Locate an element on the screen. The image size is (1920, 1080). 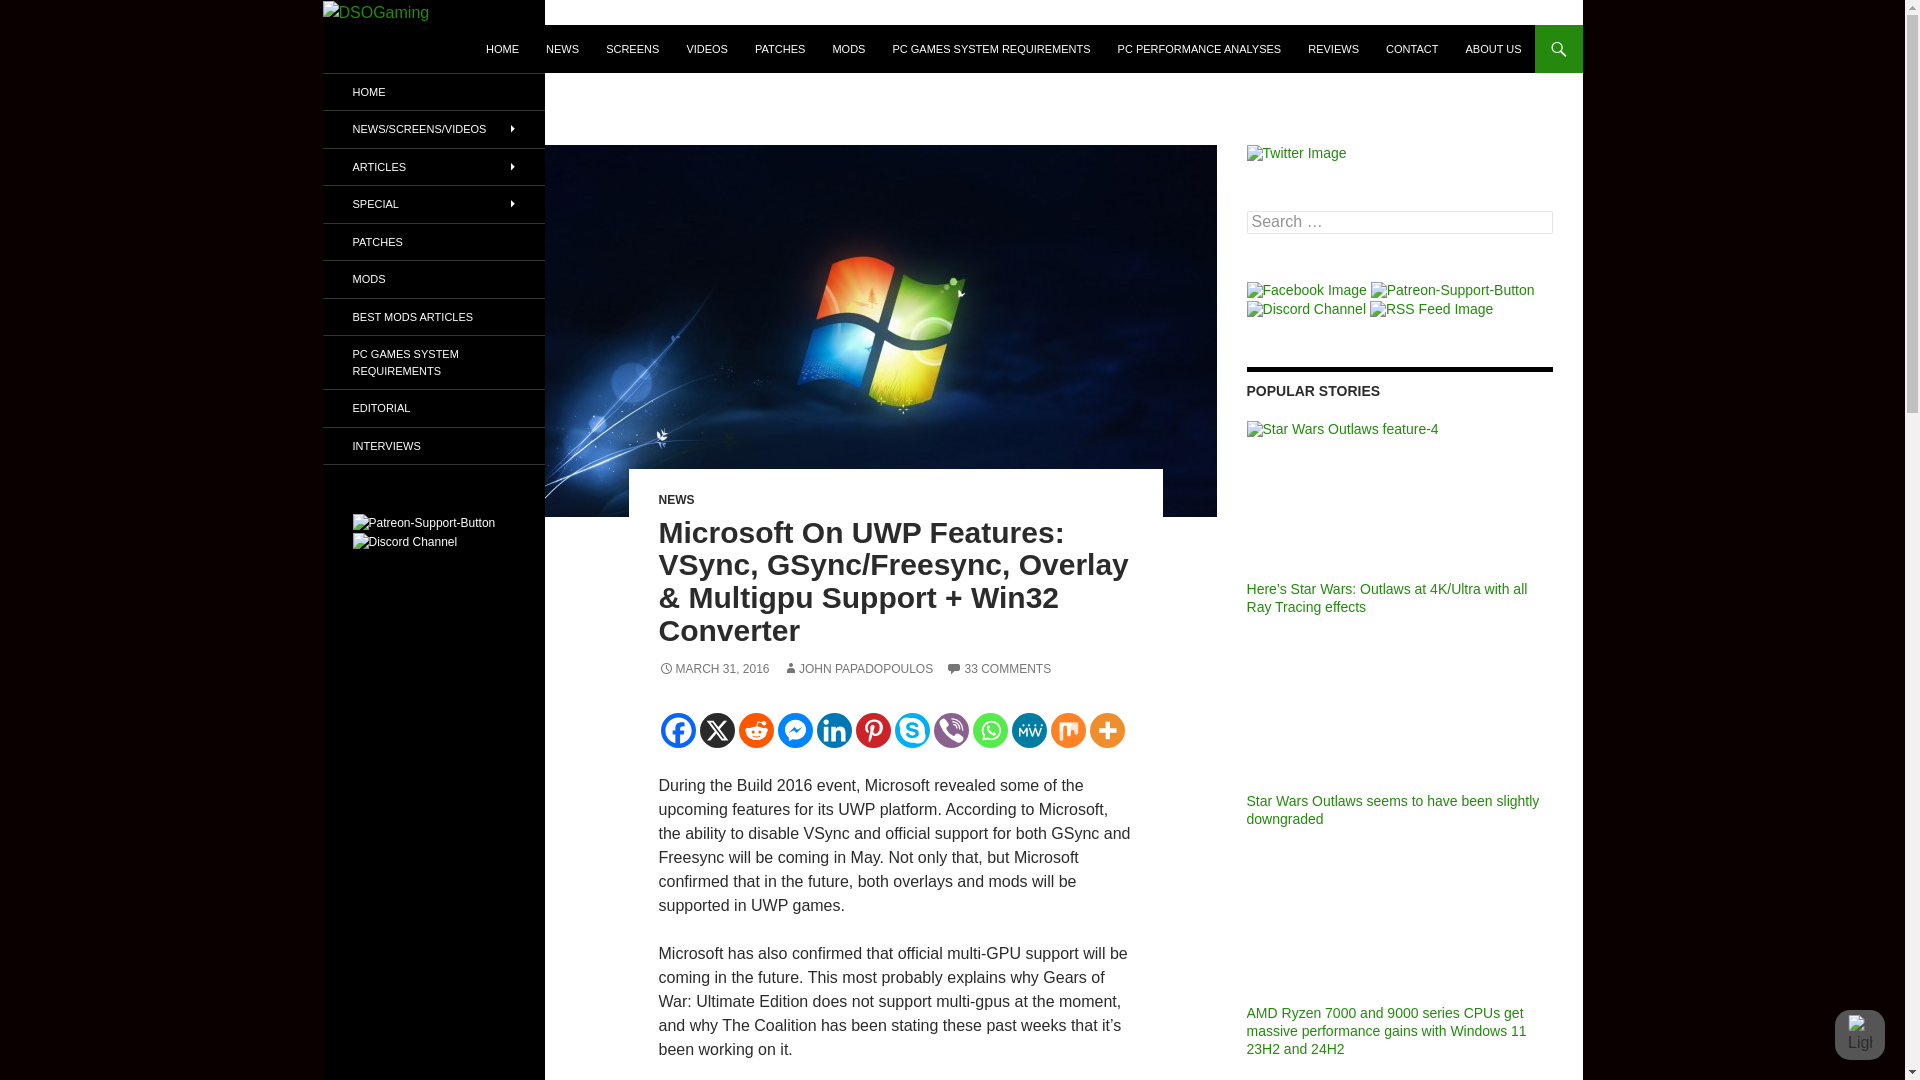
Whatsapp is located at coordinates (988, 730).